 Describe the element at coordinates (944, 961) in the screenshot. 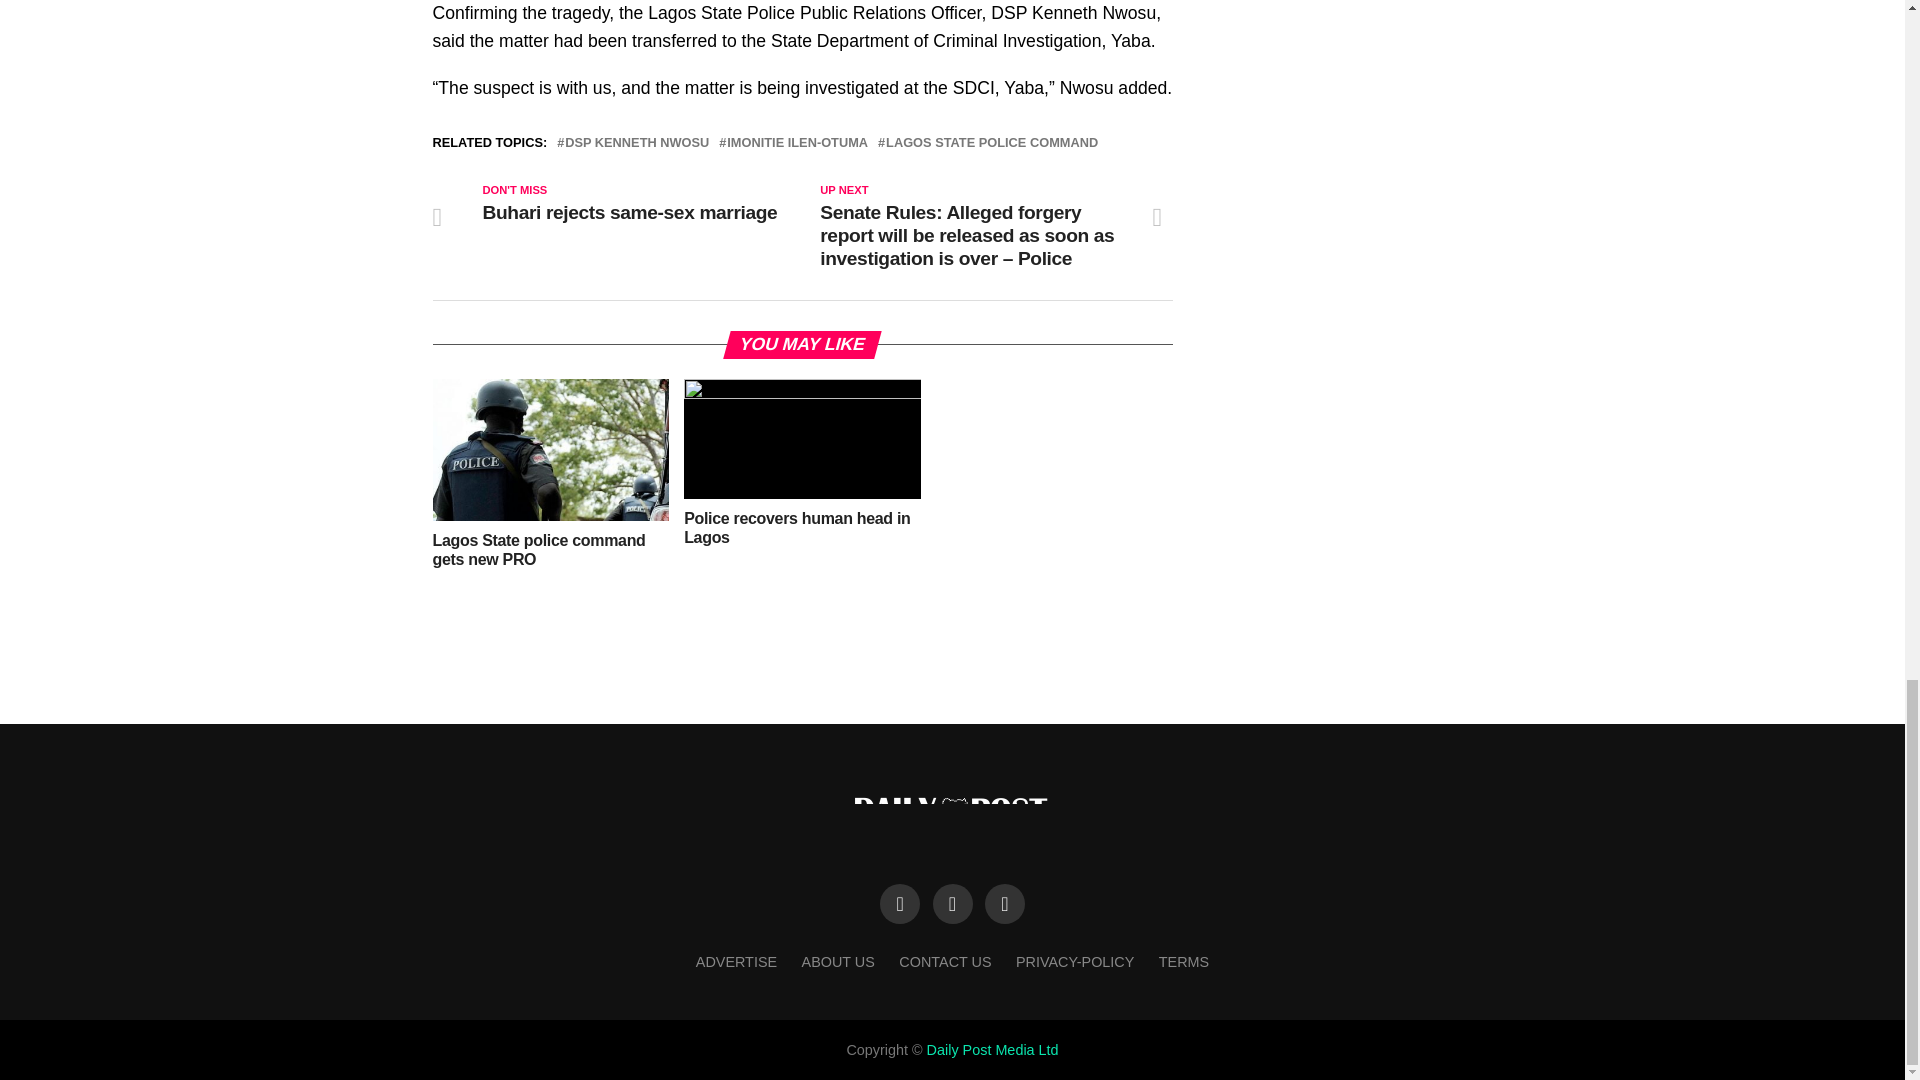

I see `CONTACT US` at that location.